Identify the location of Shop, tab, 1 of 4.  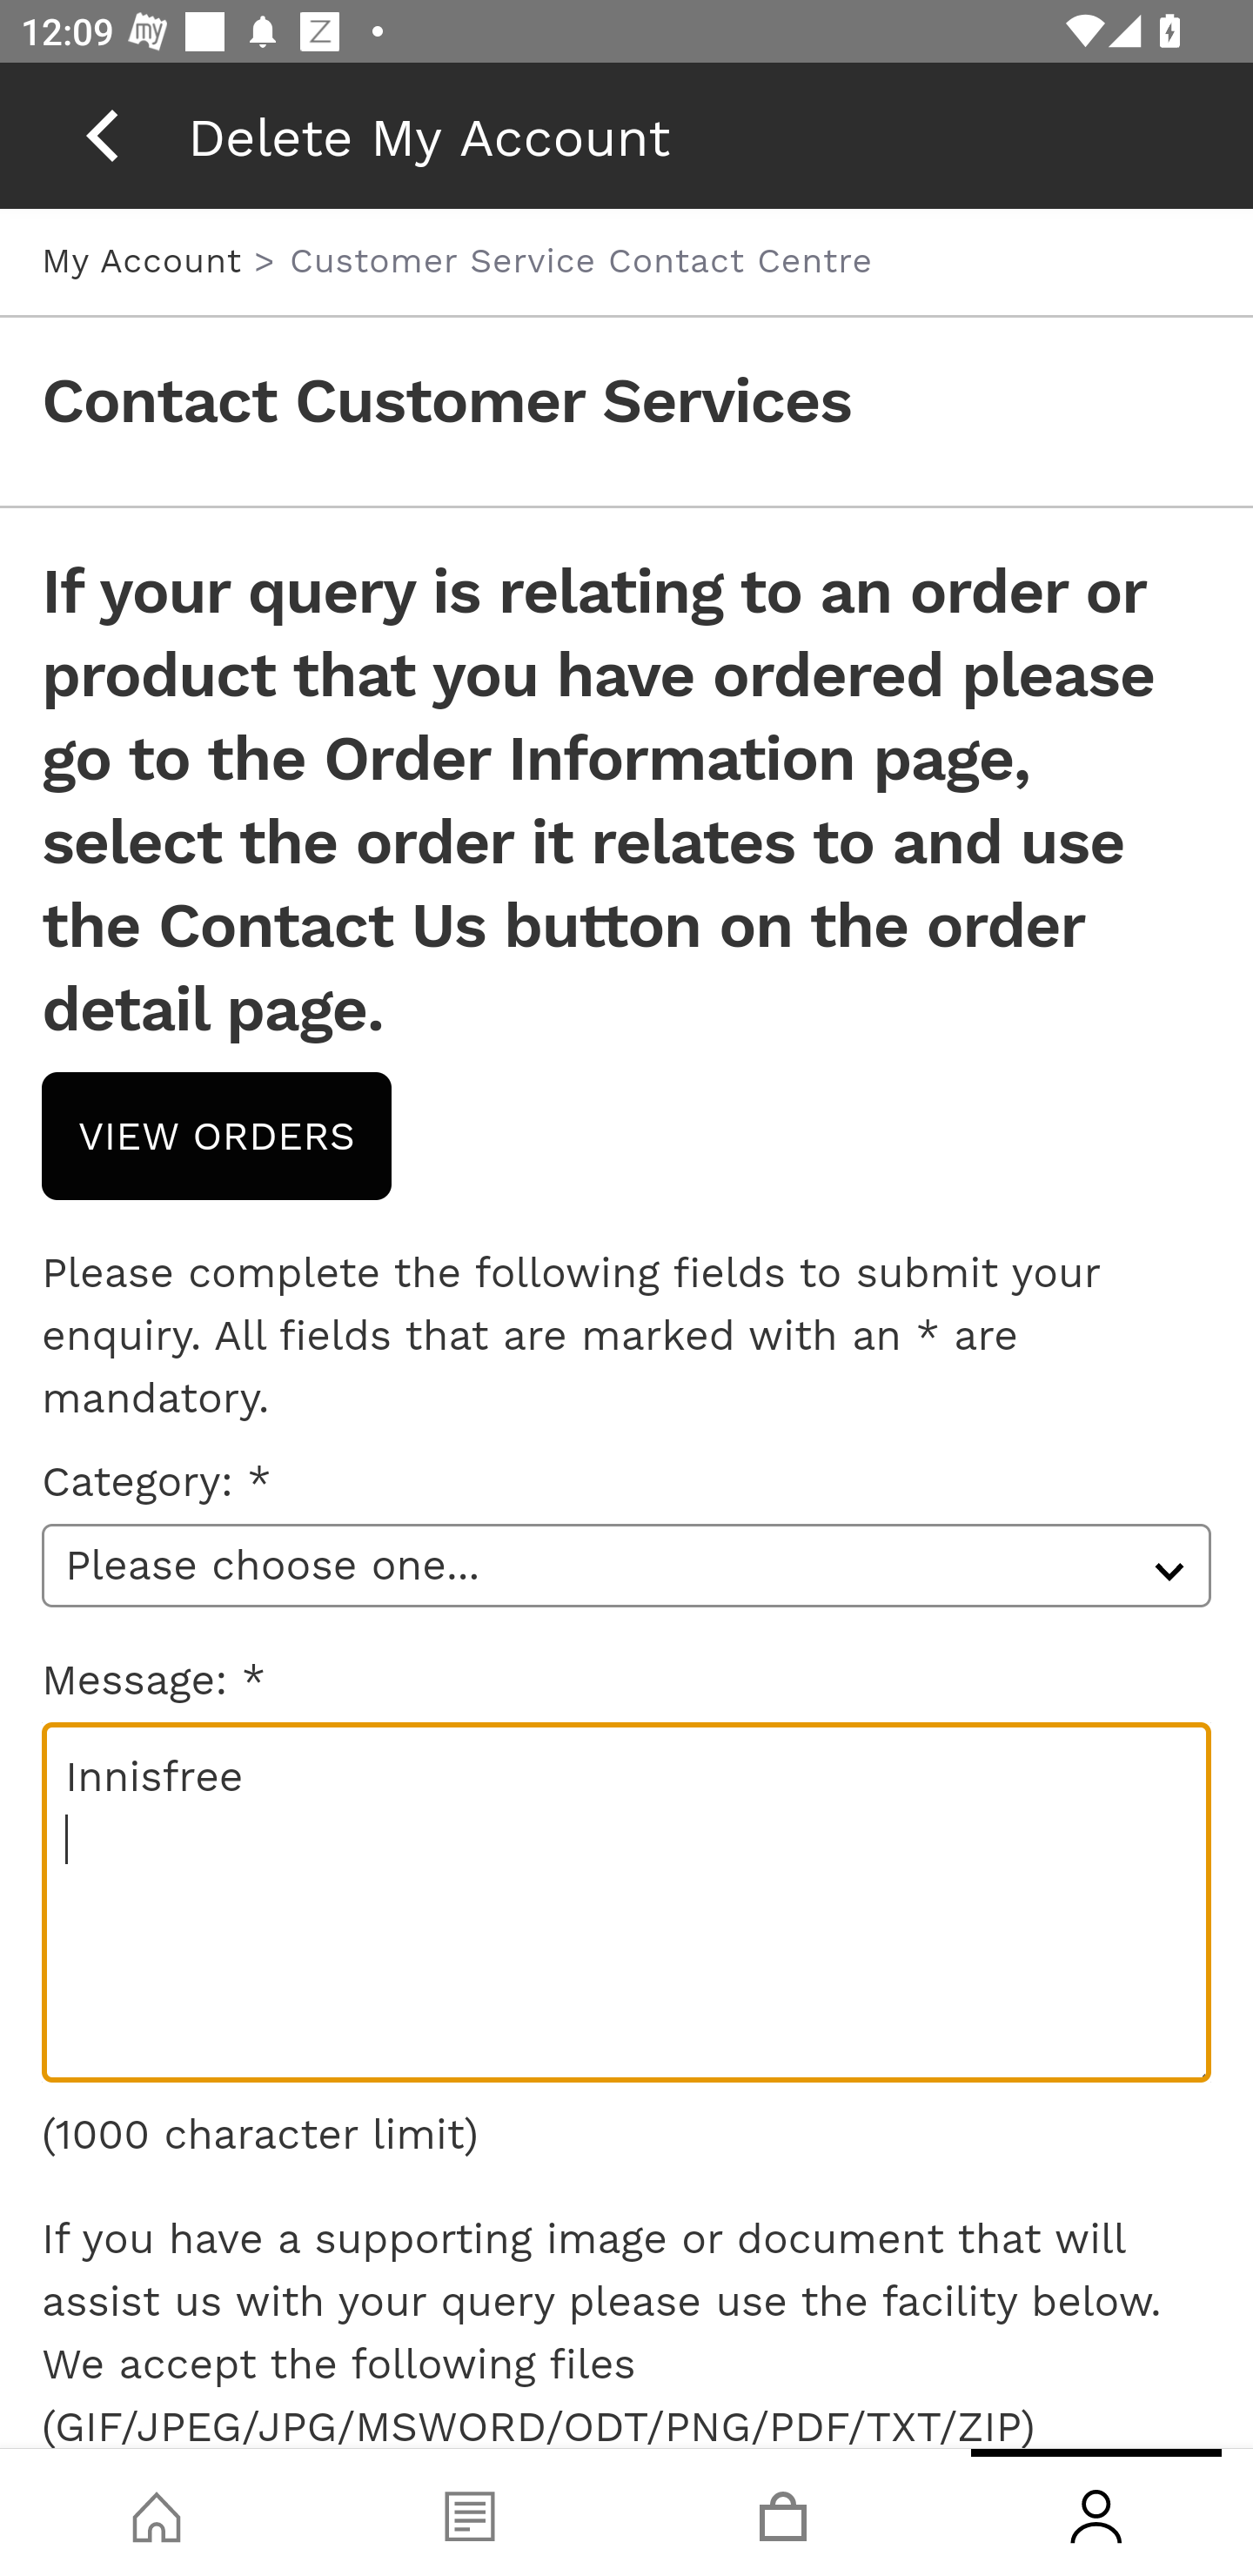
(157, 2512).